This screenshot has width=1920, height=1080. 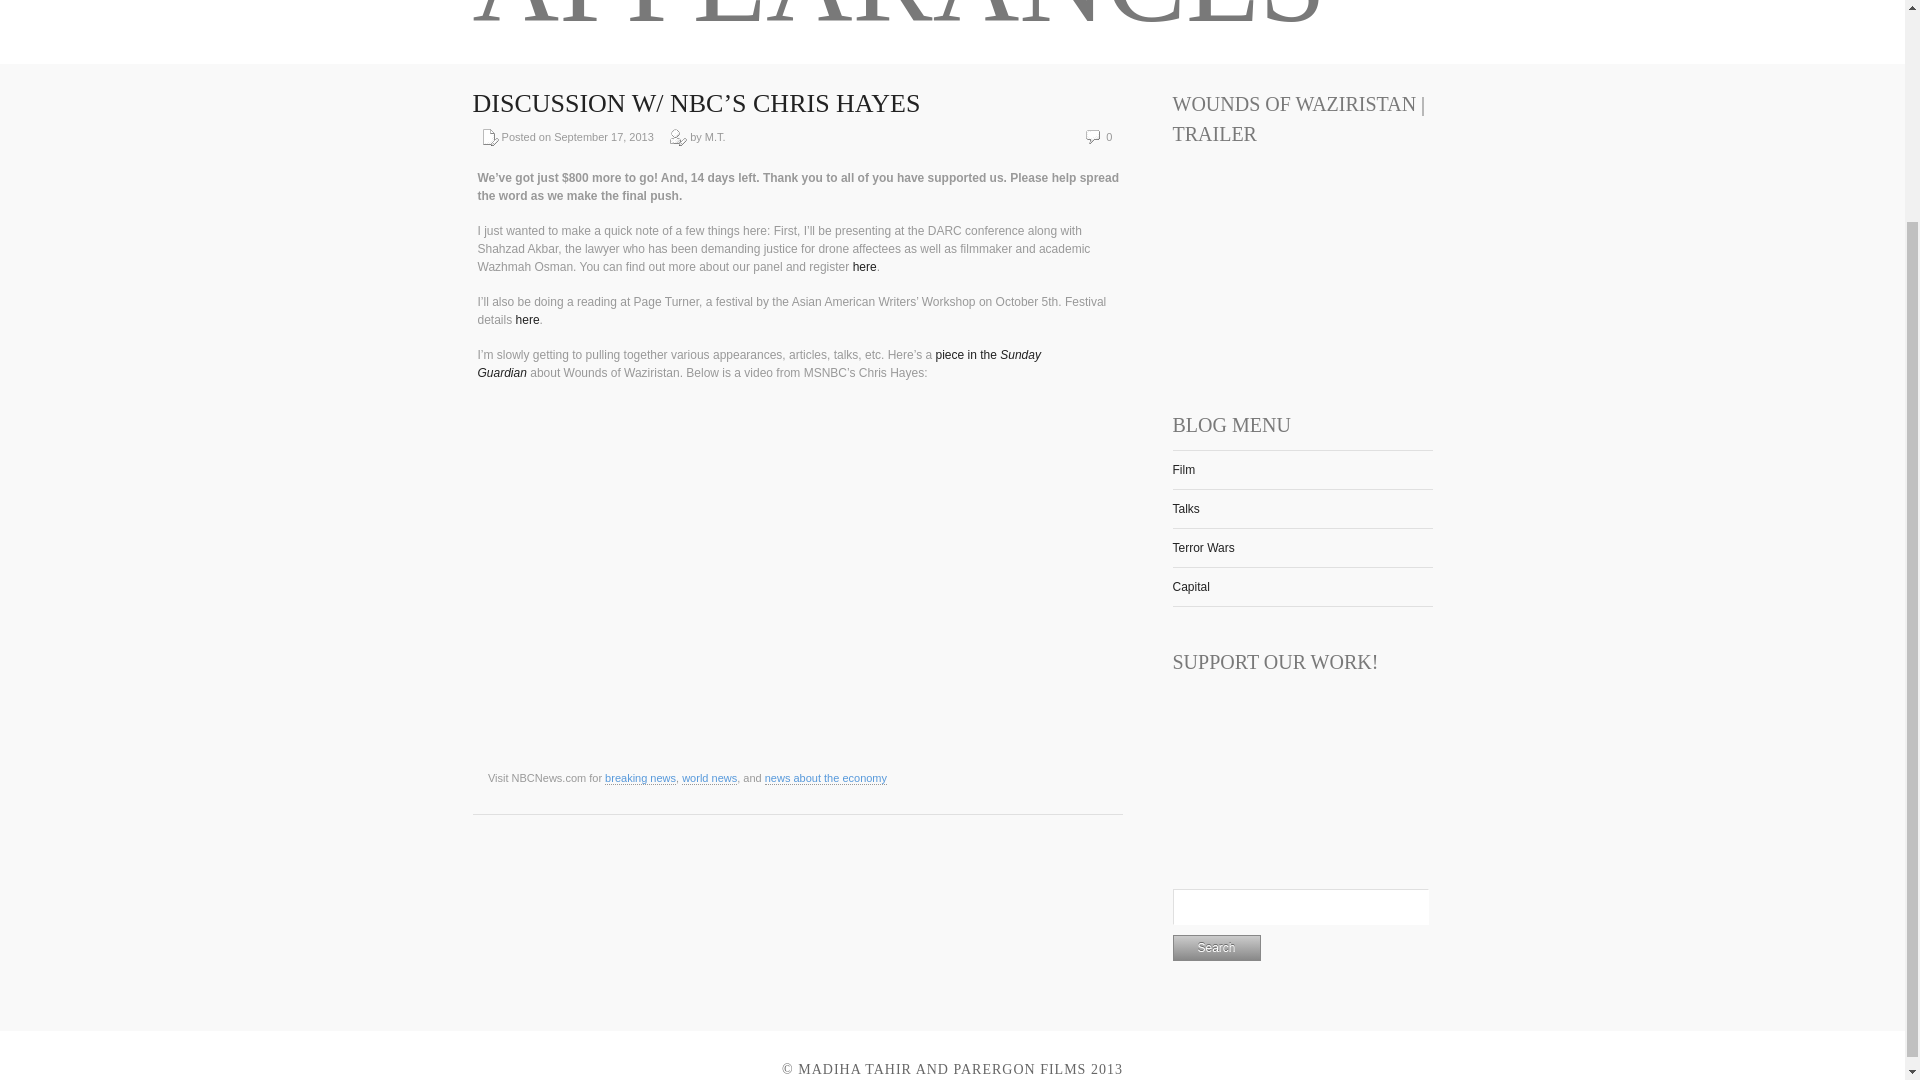 I want to click on here, so click(x=864, y=267).